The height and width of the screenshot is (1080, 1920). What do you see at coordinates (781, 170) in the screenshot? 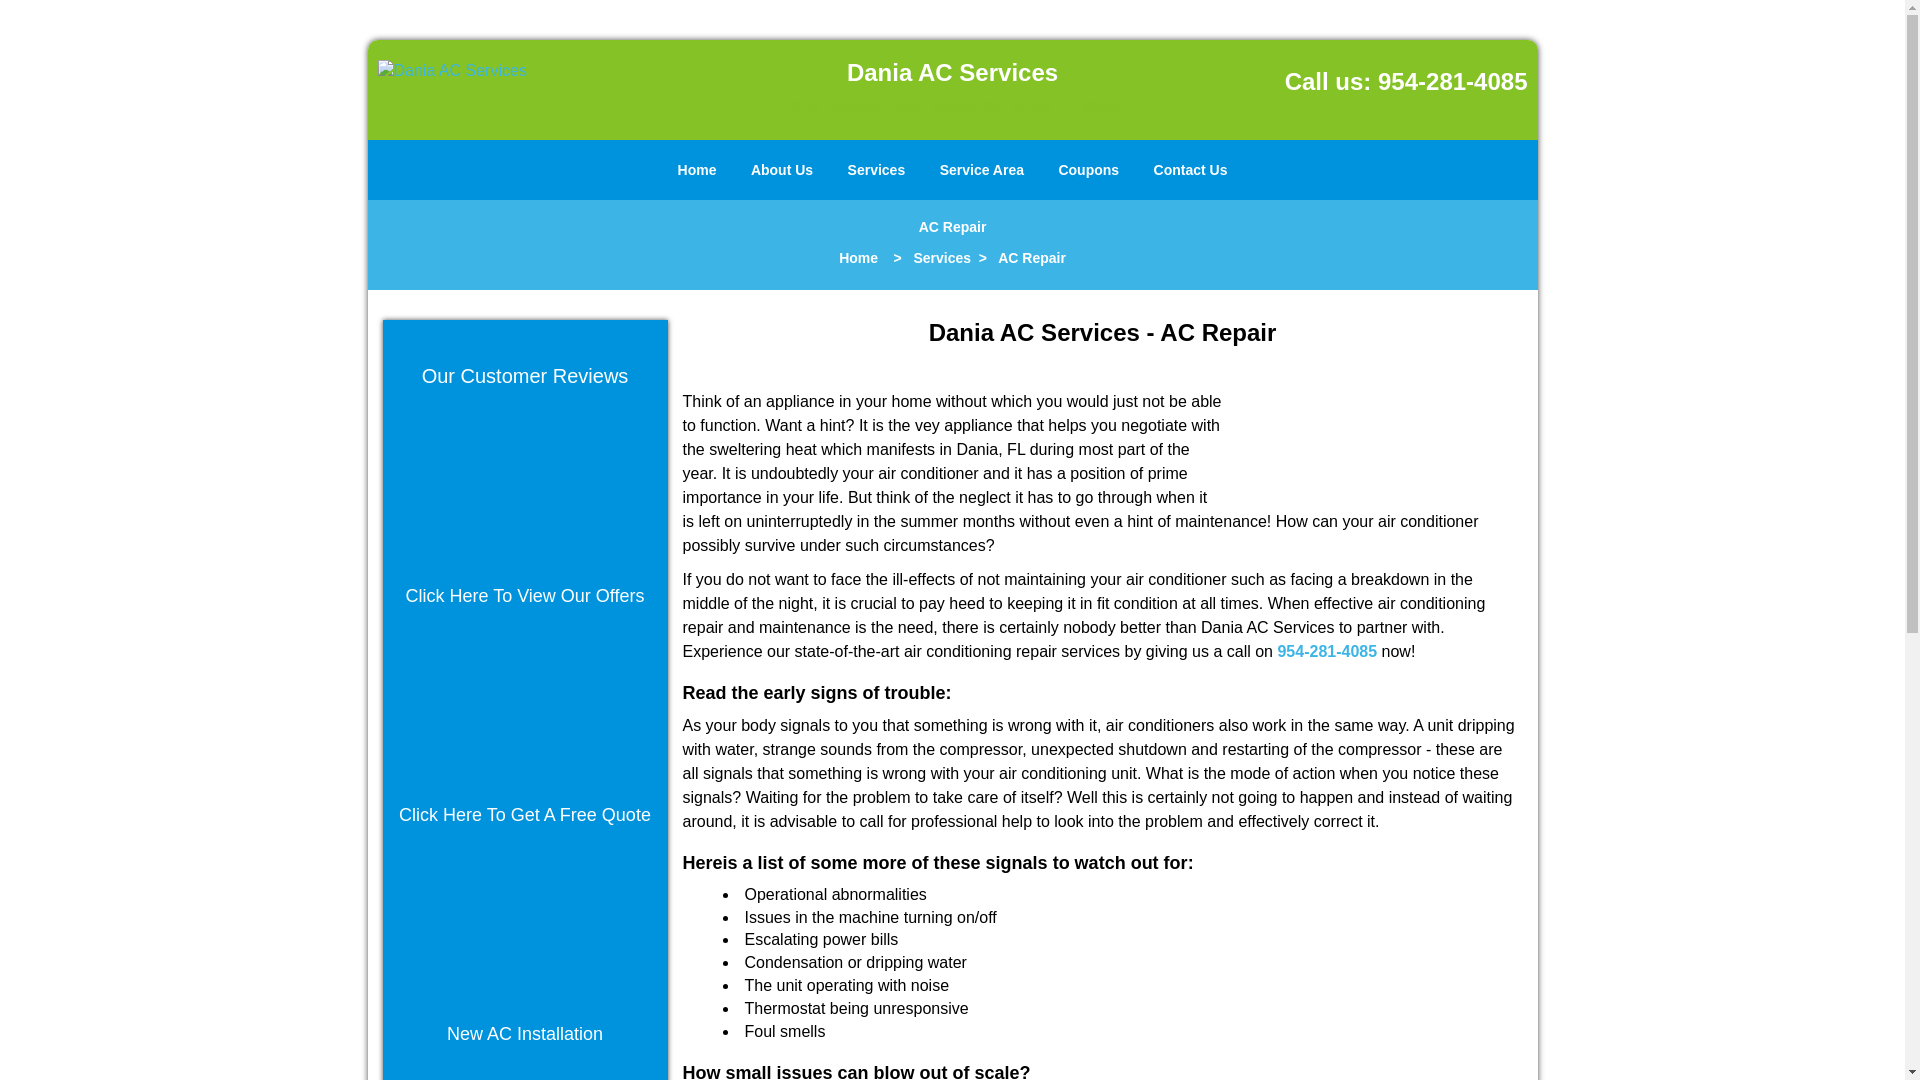
I see `About Us` at bounding box center [781, 170].